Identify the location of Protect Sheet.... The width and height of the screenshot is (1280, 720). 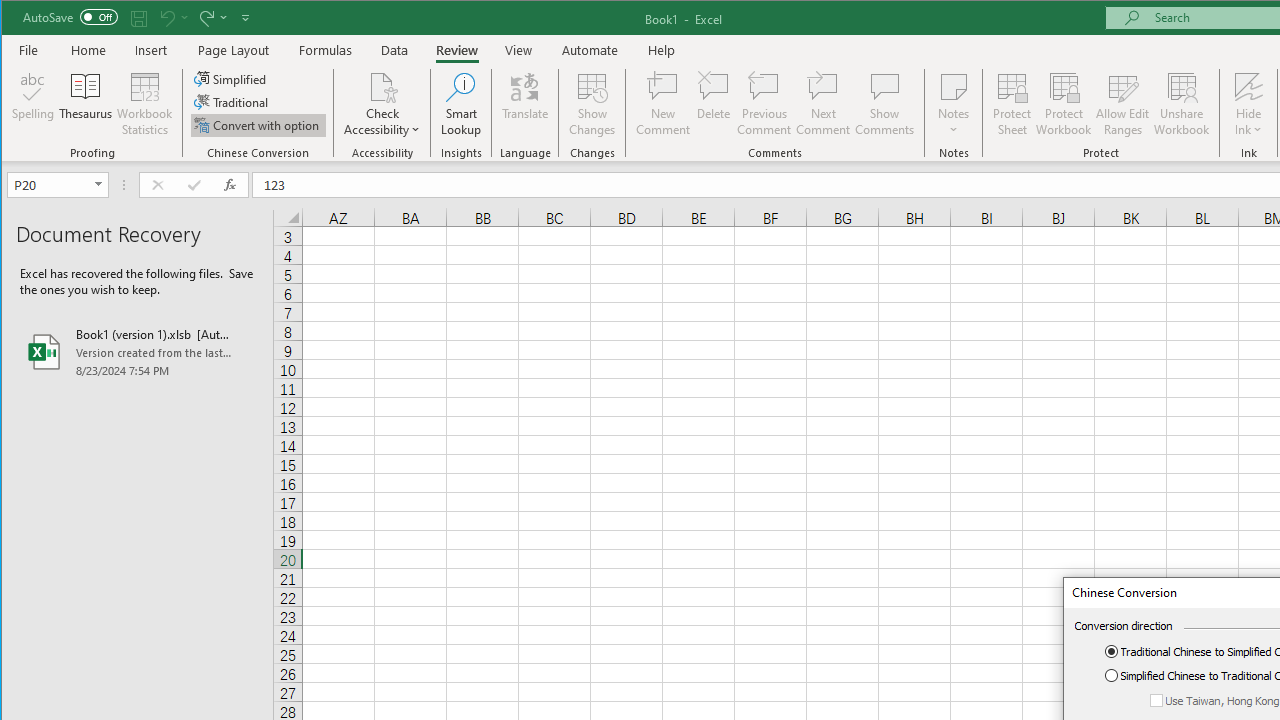
(1012, 104).